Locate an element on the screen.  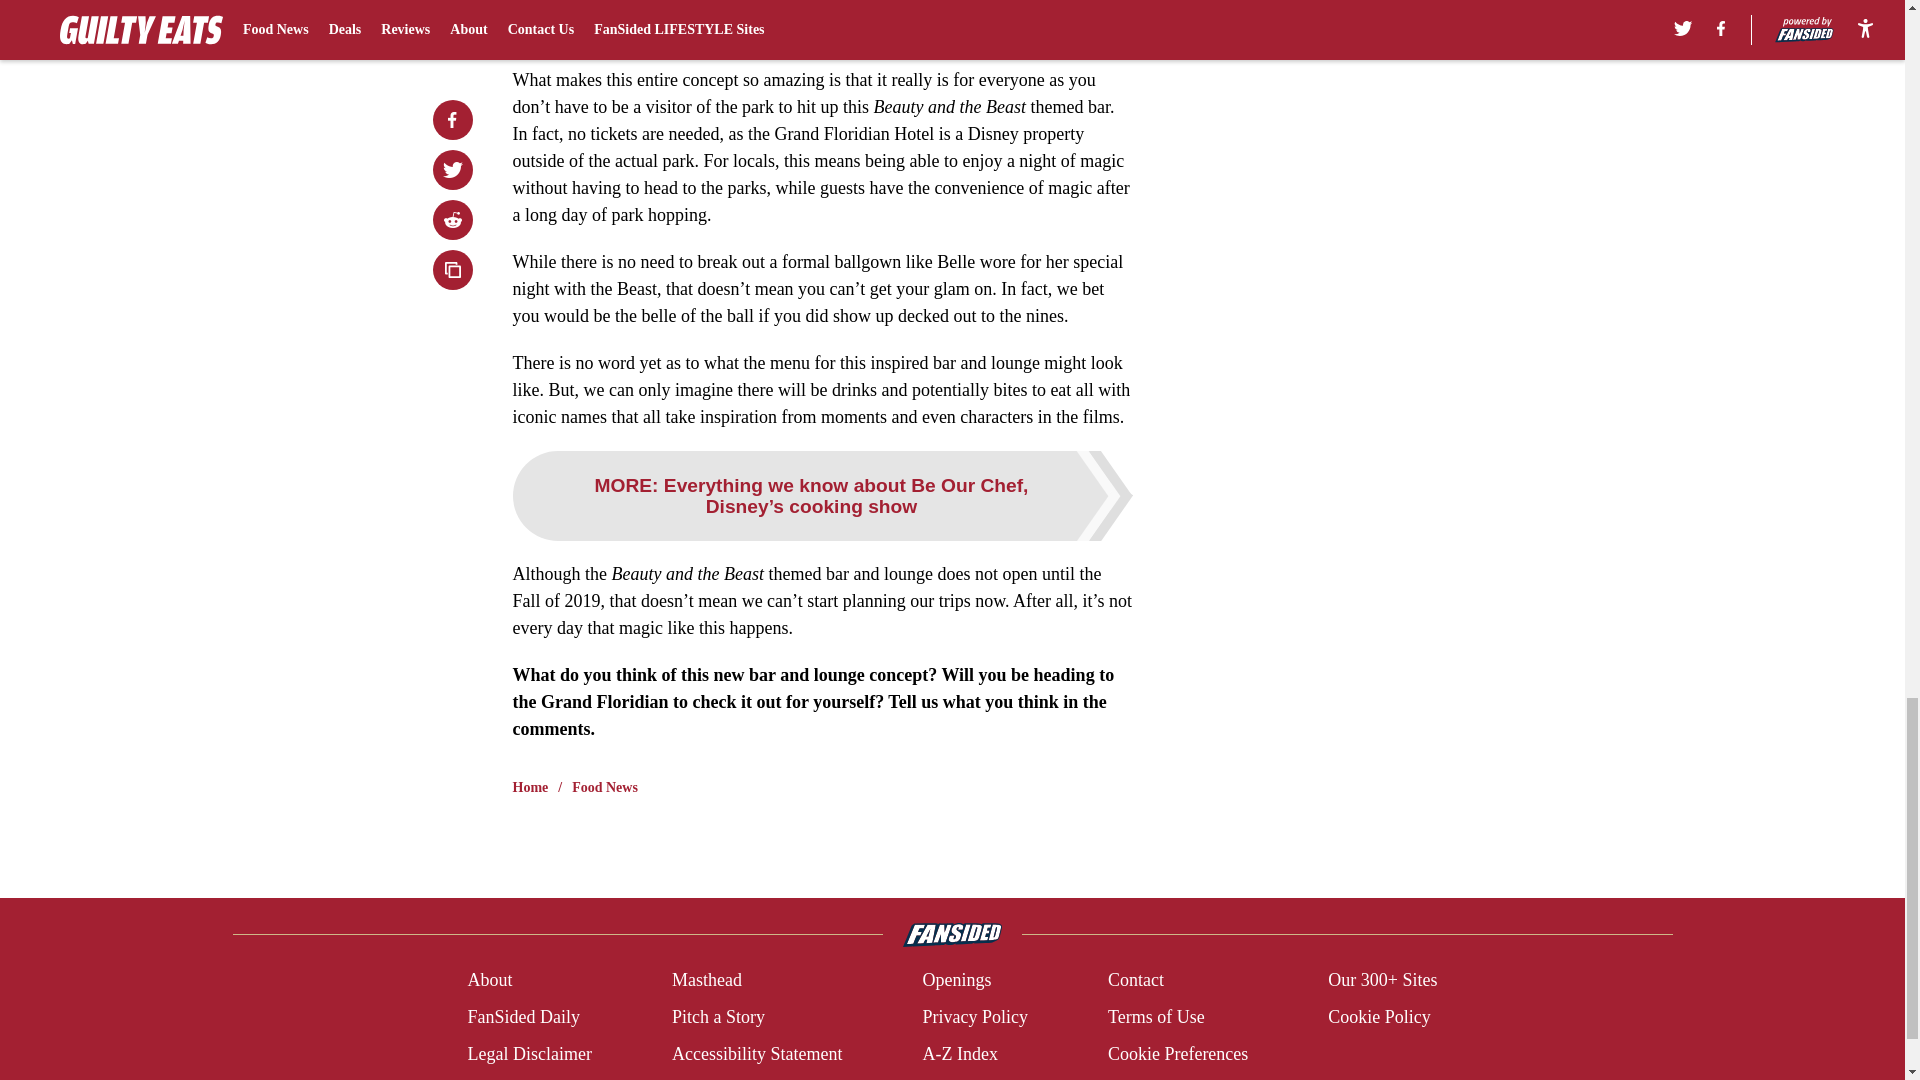
Accessibility Statement is located at coordinates (757, 1054).